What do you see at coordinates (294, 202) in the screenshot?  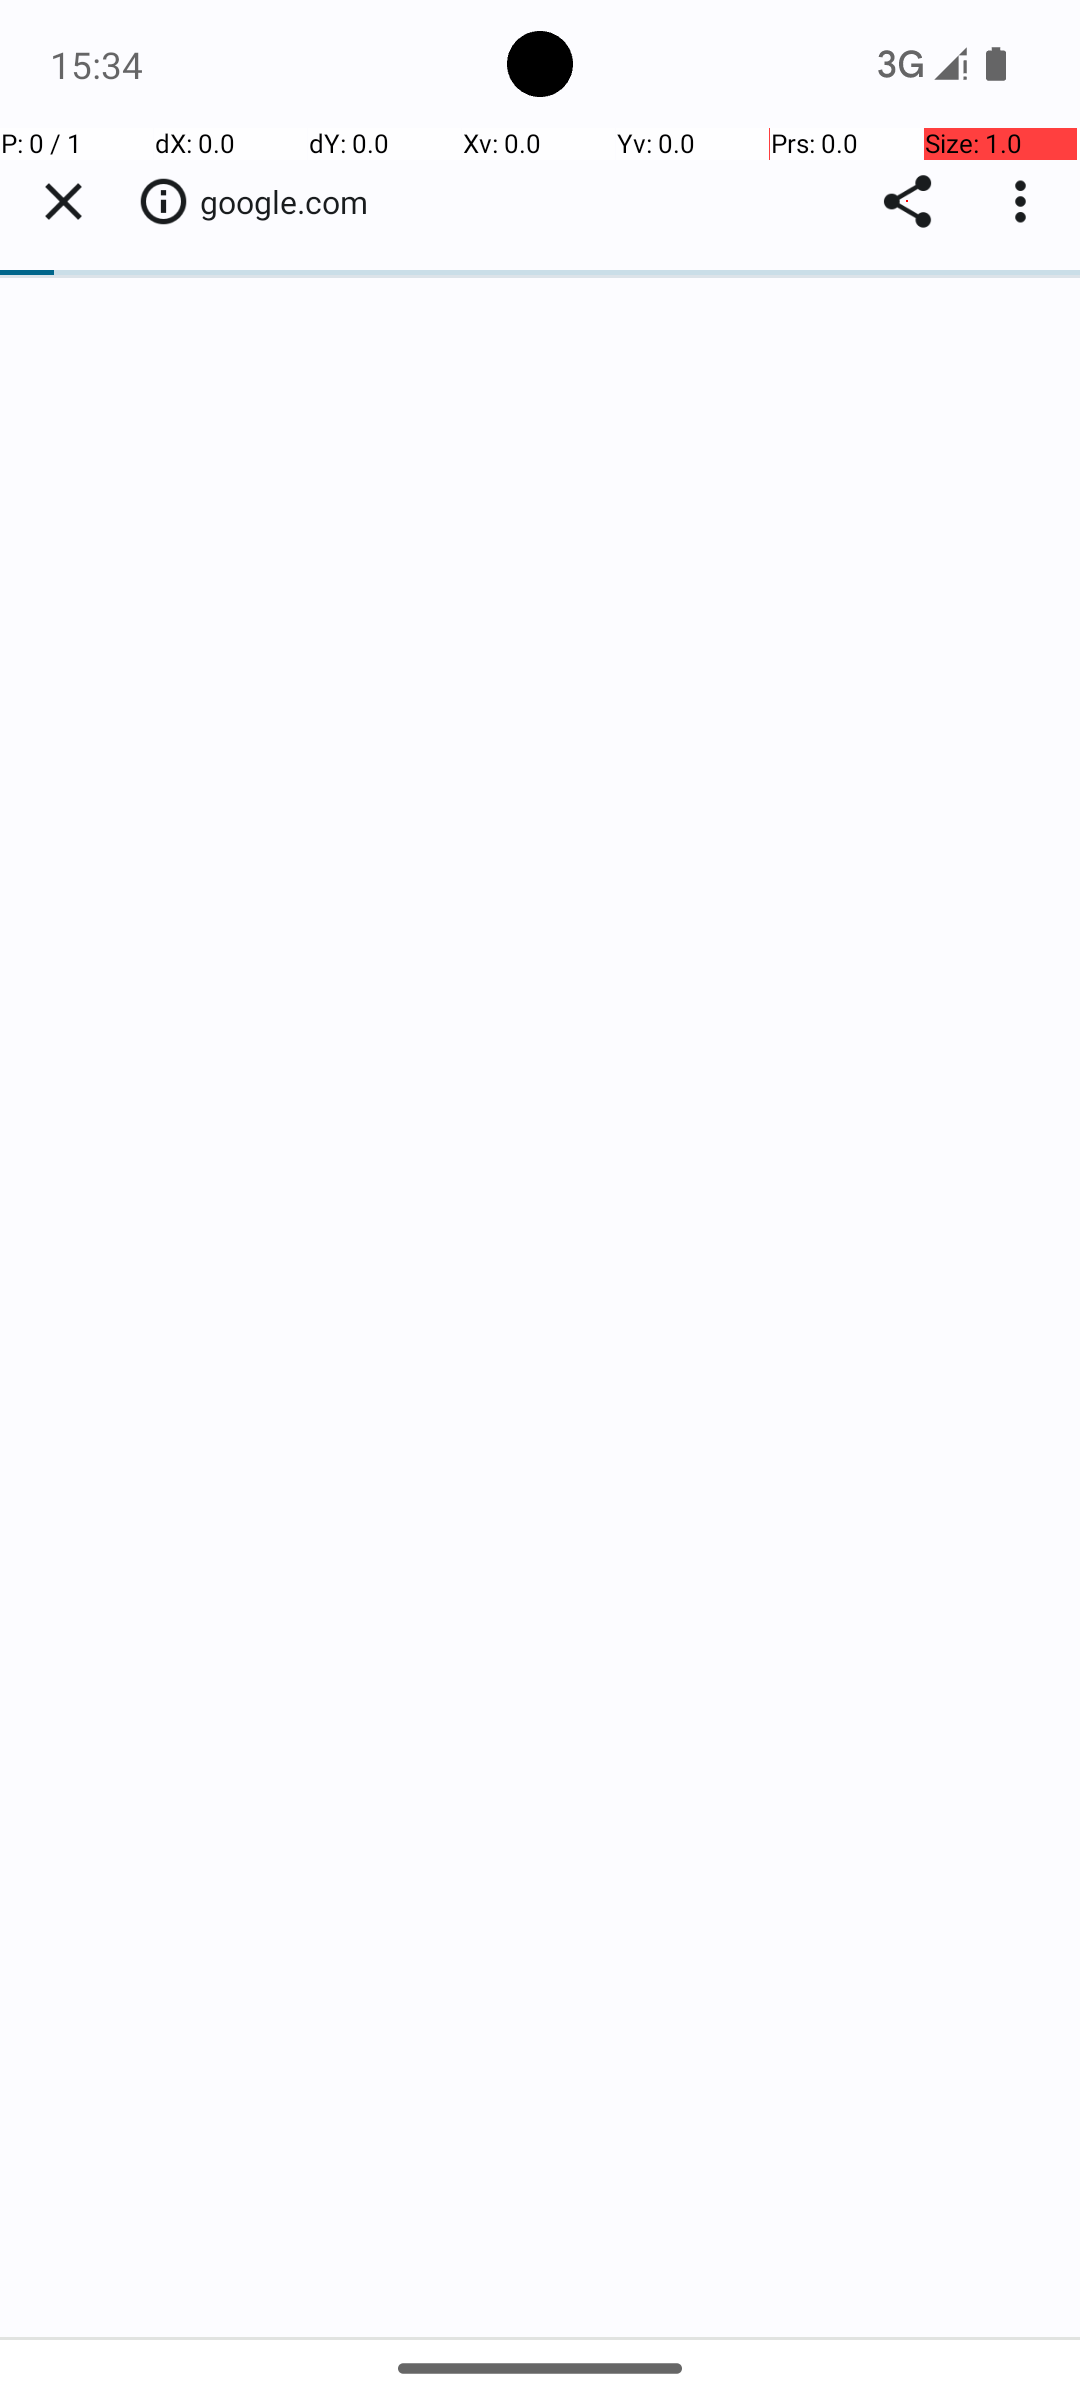 I see `google.com` at bounding box center [294, 202].